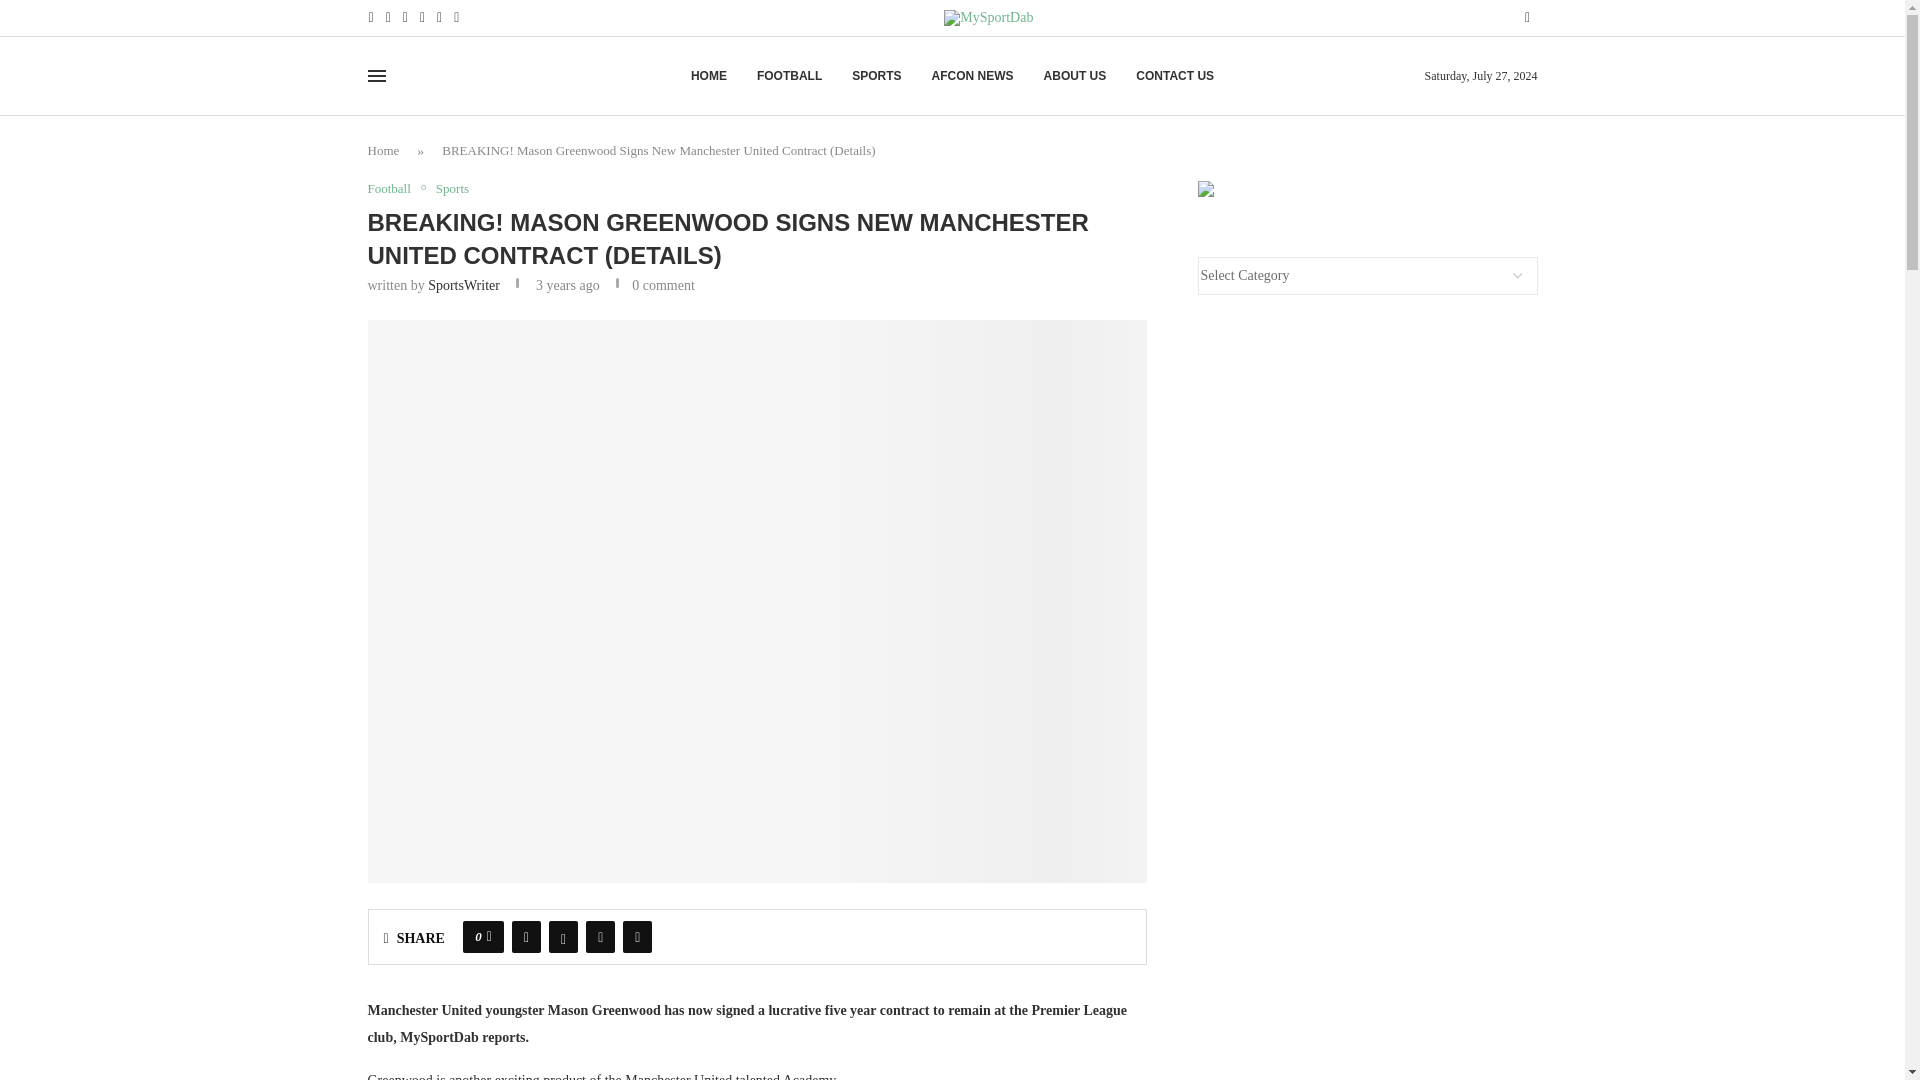 This screenshot has width=1920, height=1080. What do you see at coordinates (972, 76) in the screenshot?
I see `AFCON NEWS` at bounding box center [972, 76].